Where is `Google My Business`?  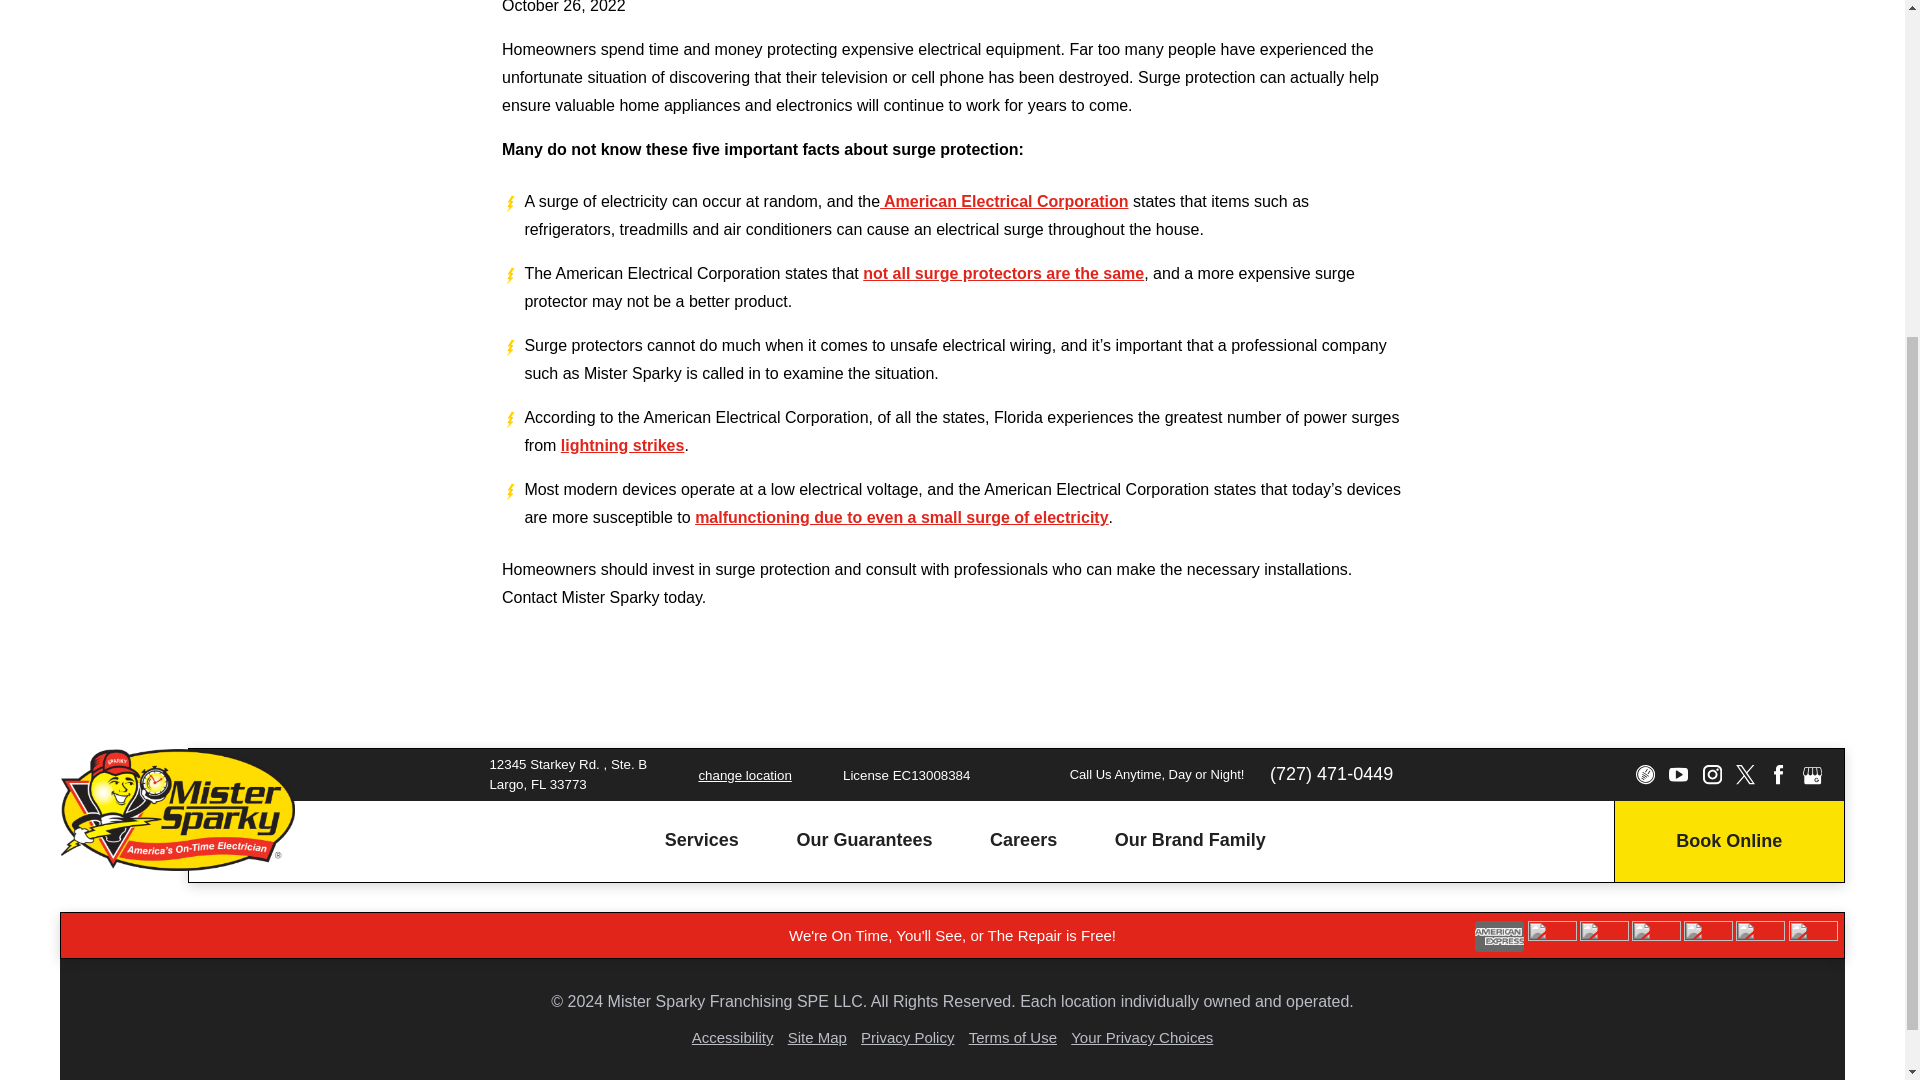
Google My Business is located at coordinates (1812, 774).